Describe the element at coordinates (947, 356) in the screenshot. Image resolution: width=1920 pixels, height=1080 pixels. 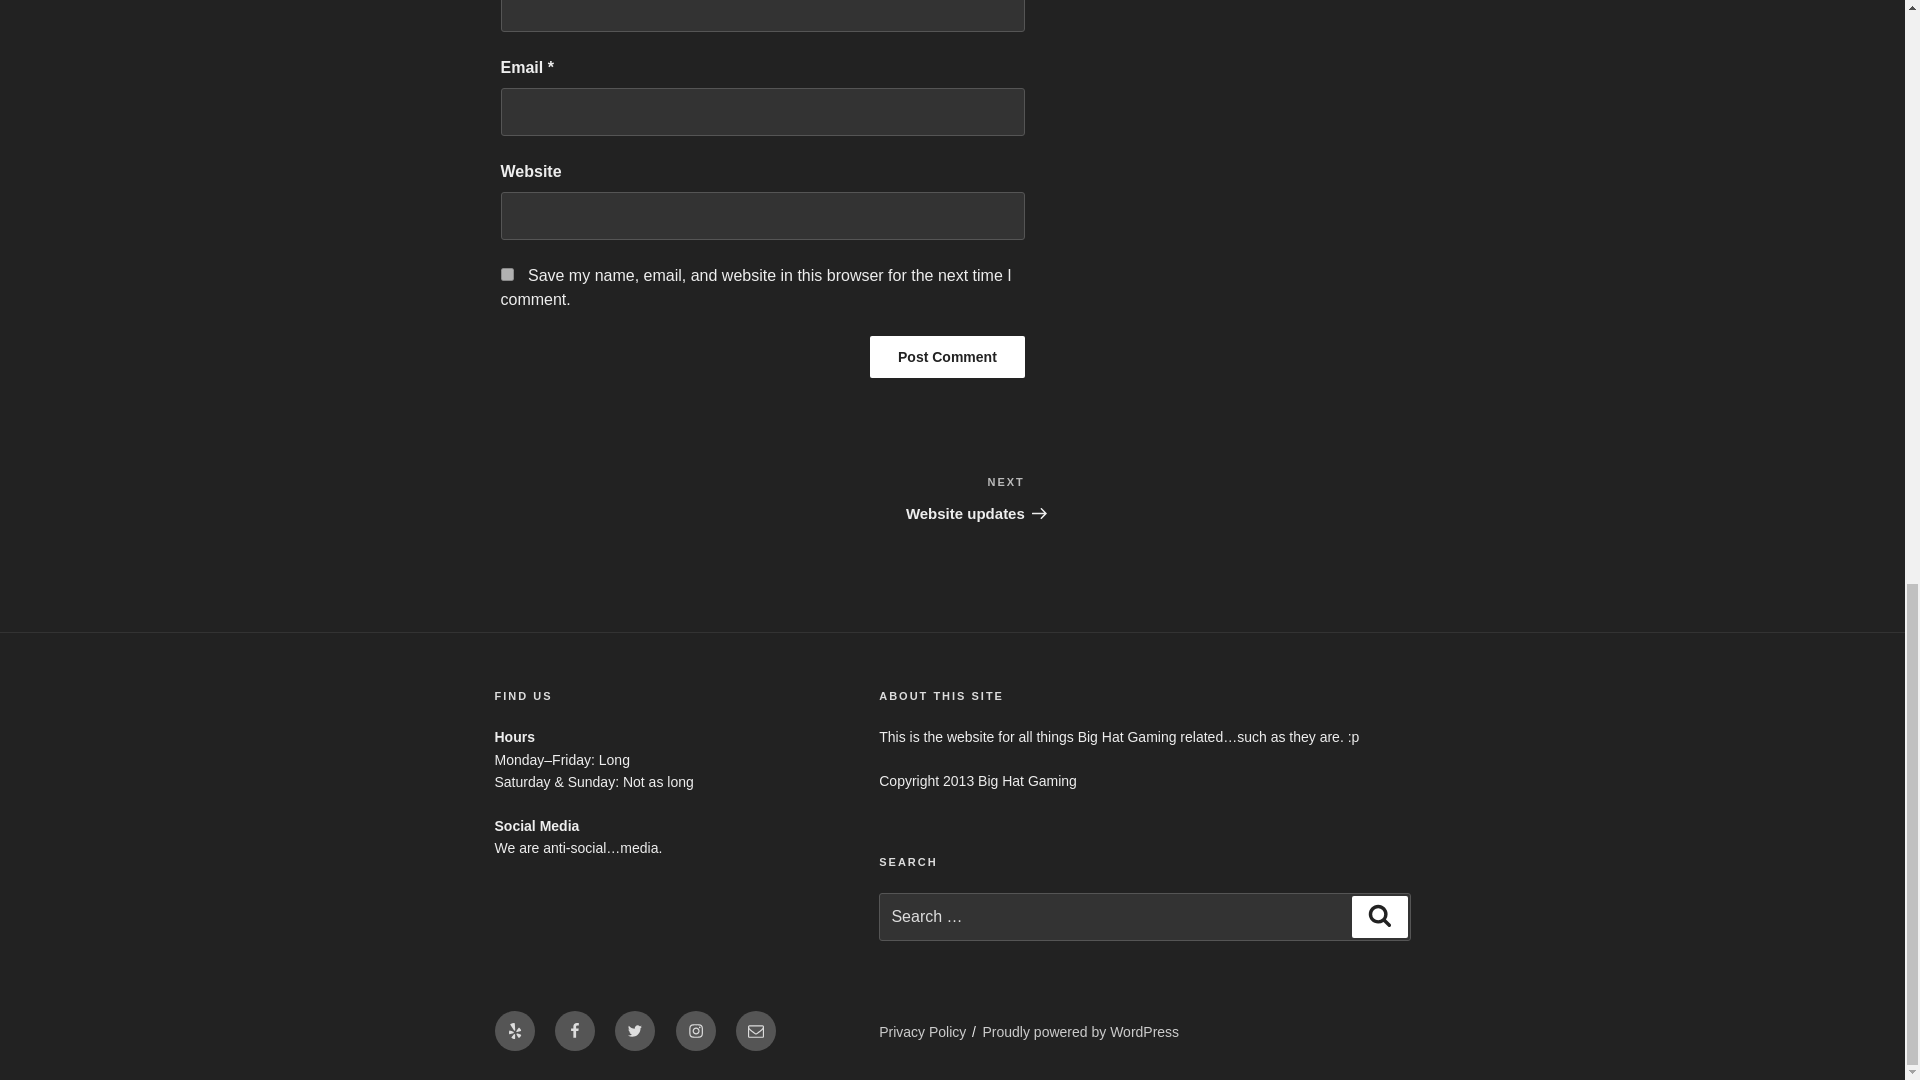
I see `Post Comment` at that location.